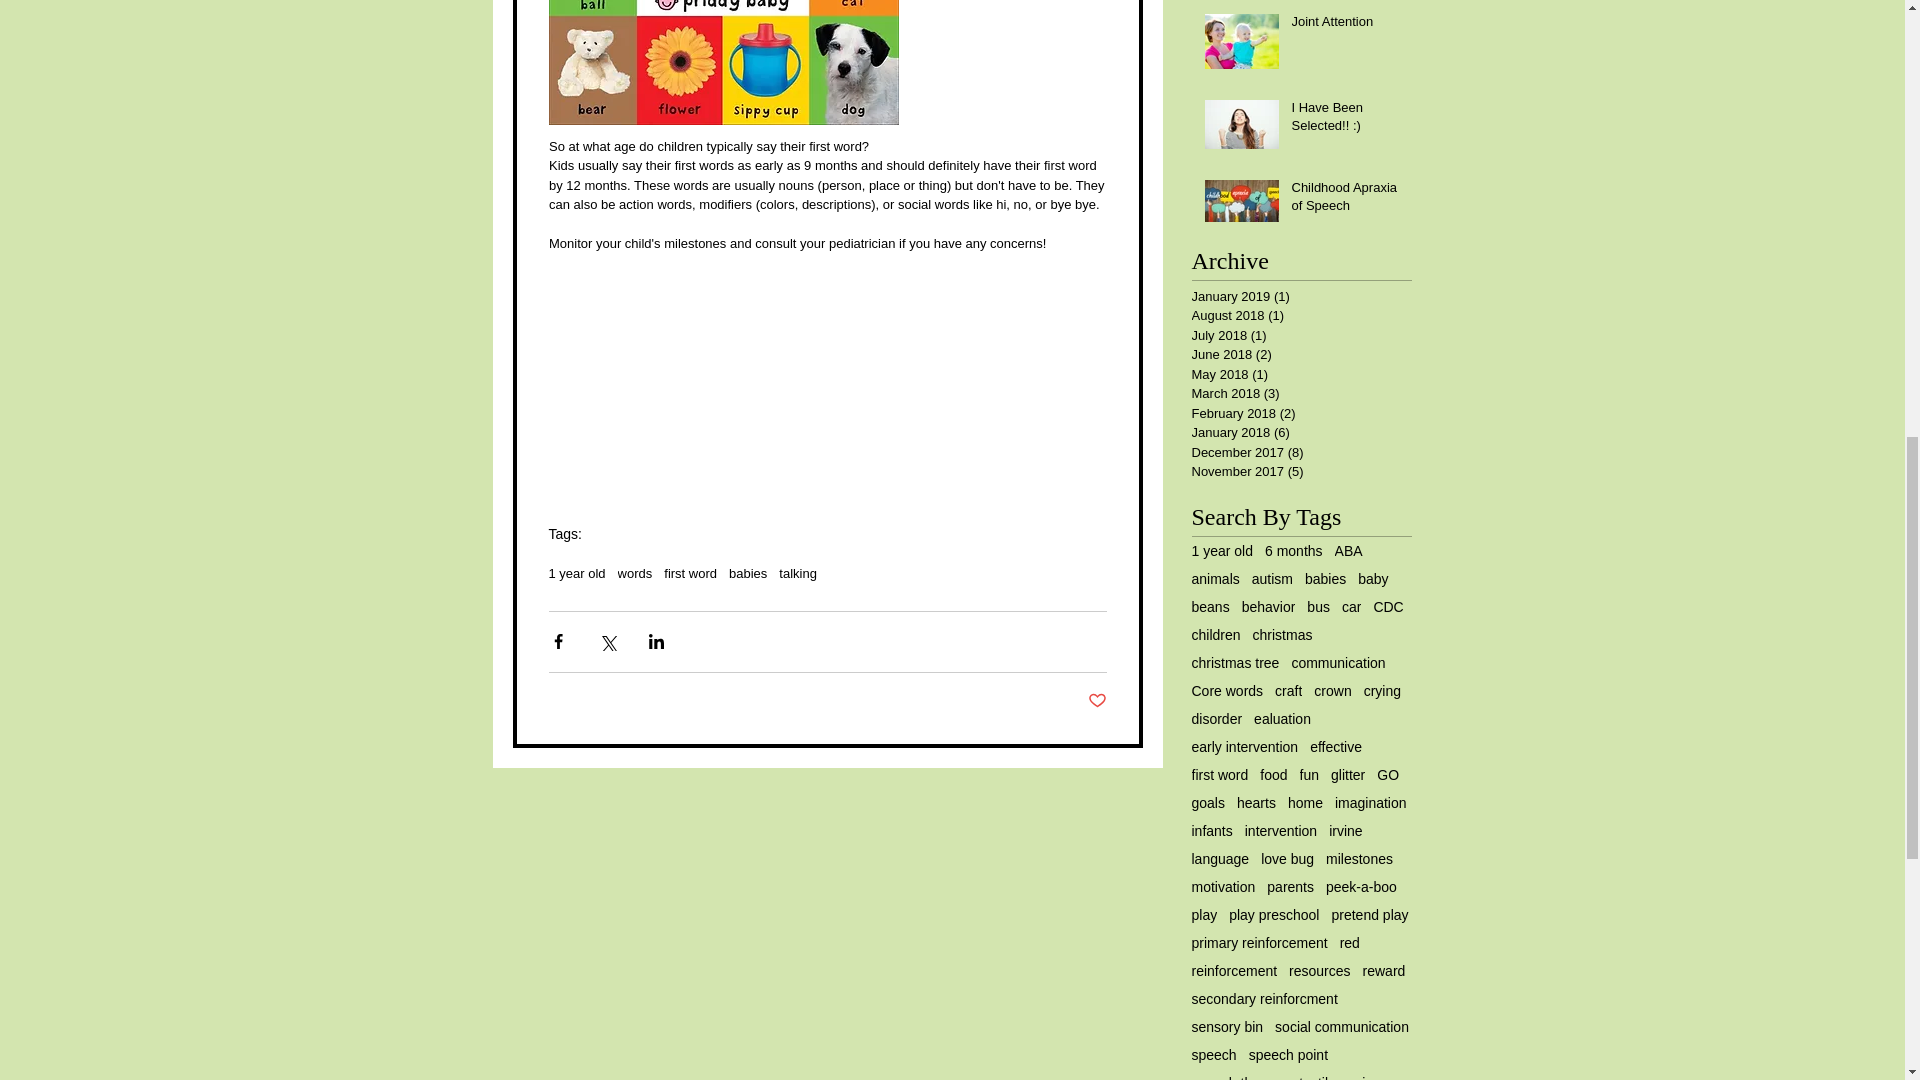  Describe the element at coordinates (635, 573) in the screenshot. I see `words` at that location.